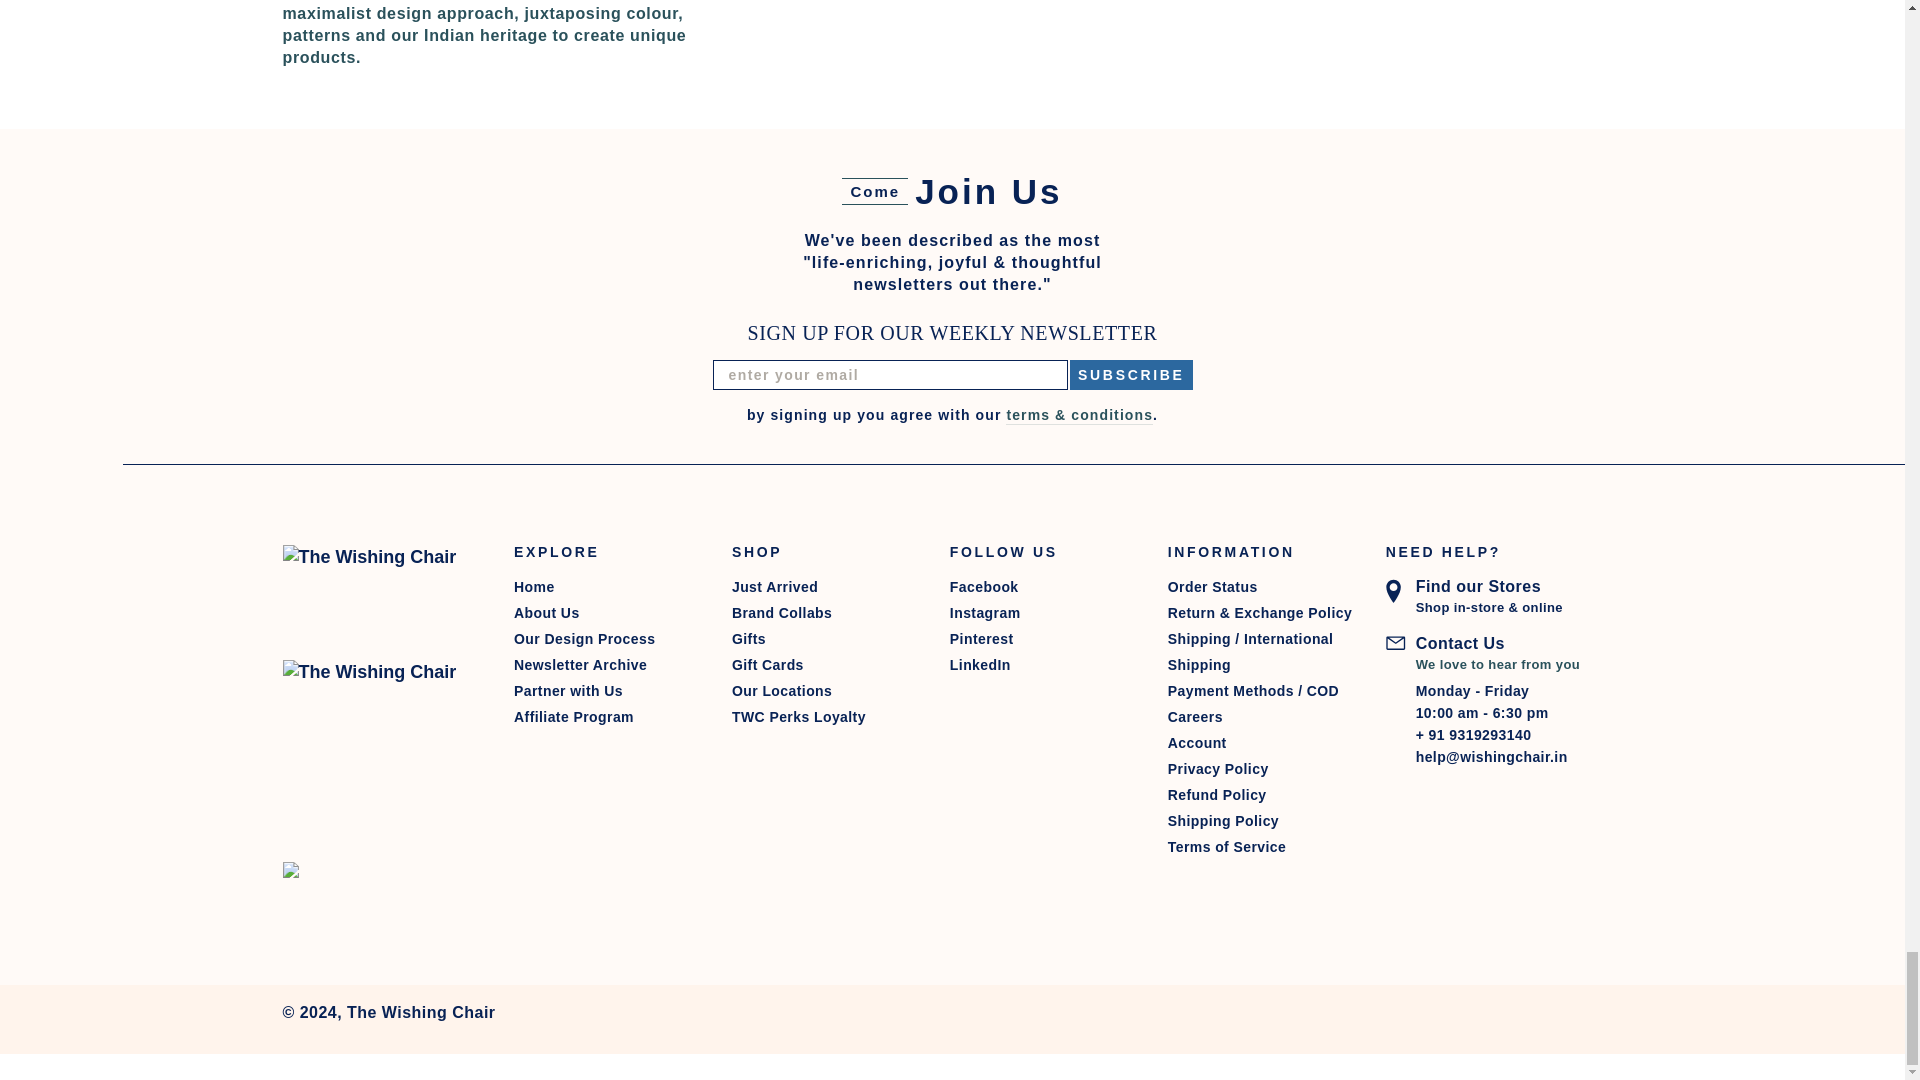  I want to click on The Wishing Chair on Pinterest, so click(1040, 639).